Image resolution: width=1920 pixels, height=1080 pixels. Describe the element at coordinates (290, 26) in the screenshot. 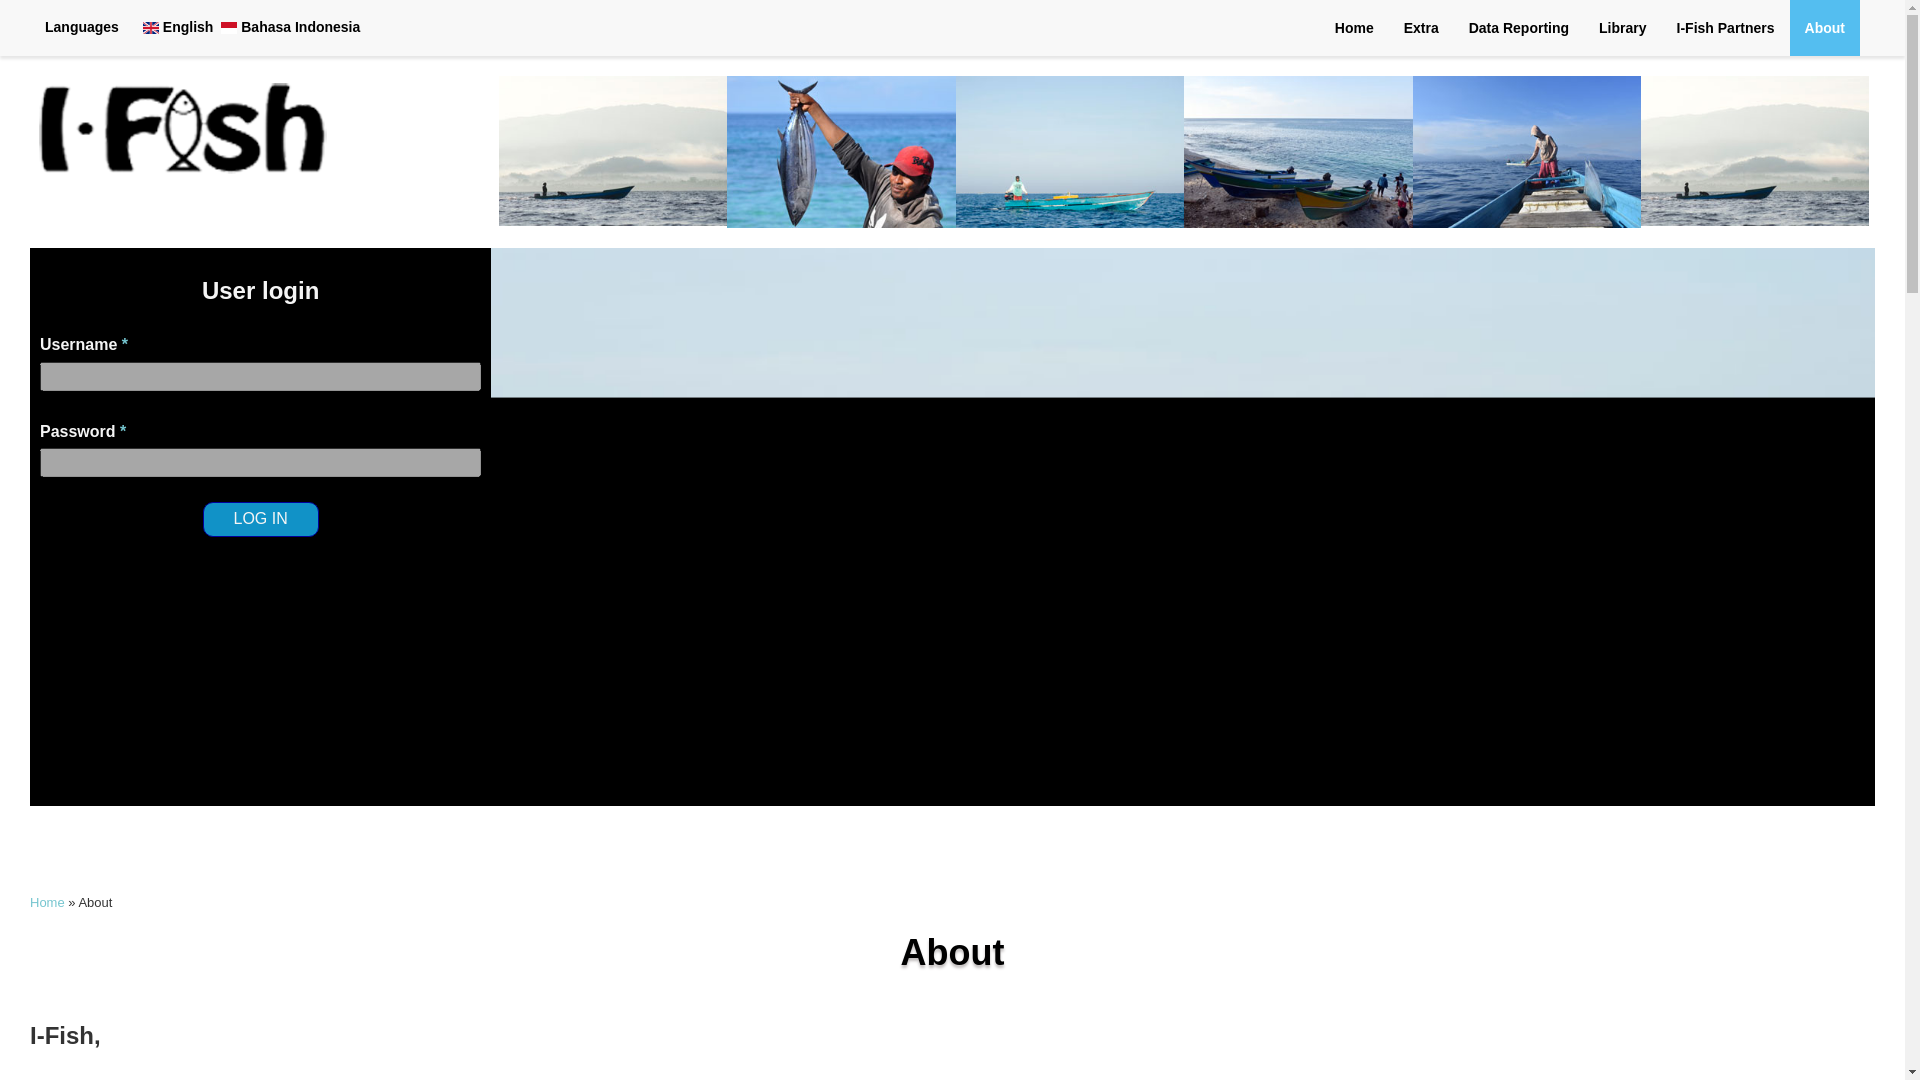

I see `Bahasa Indonesia` at that location.